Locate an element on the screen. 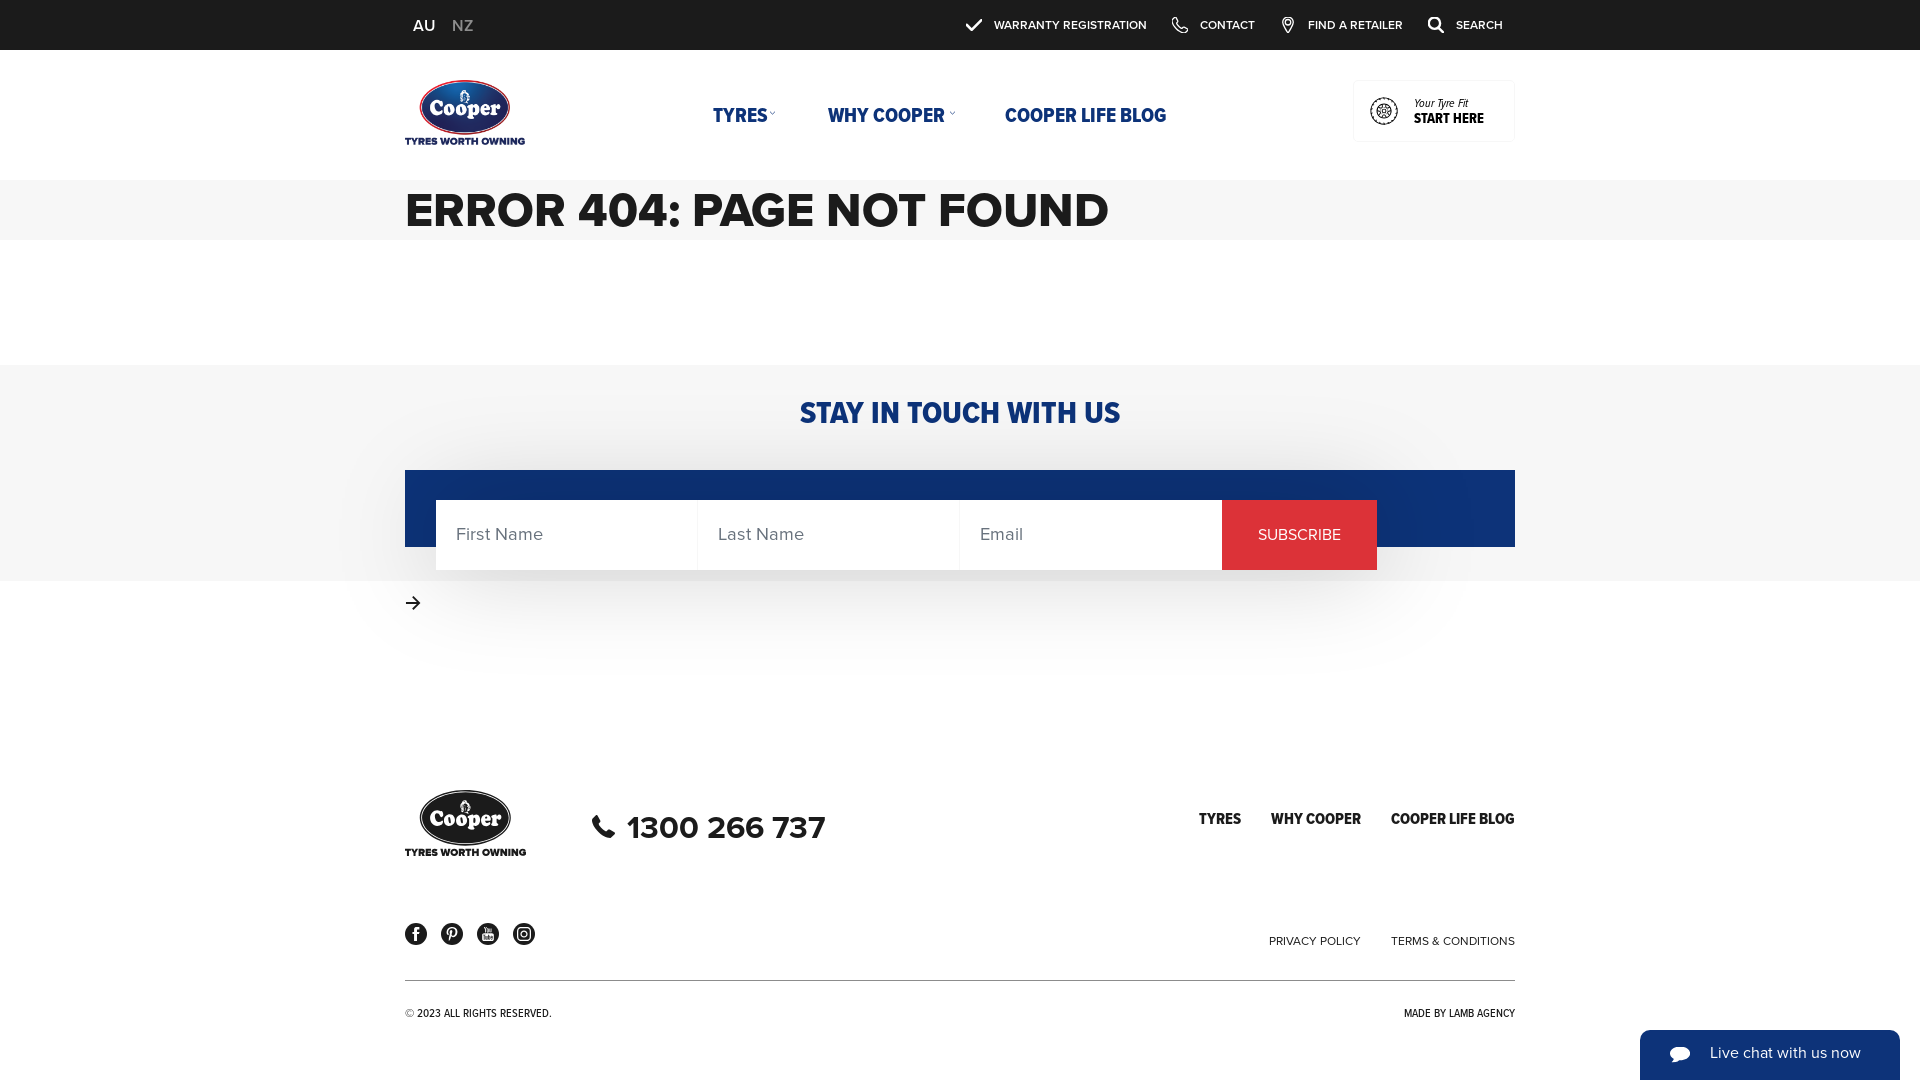 This screenshot has width=1920, height=1080. instagram is located at coordinates (524, 934).